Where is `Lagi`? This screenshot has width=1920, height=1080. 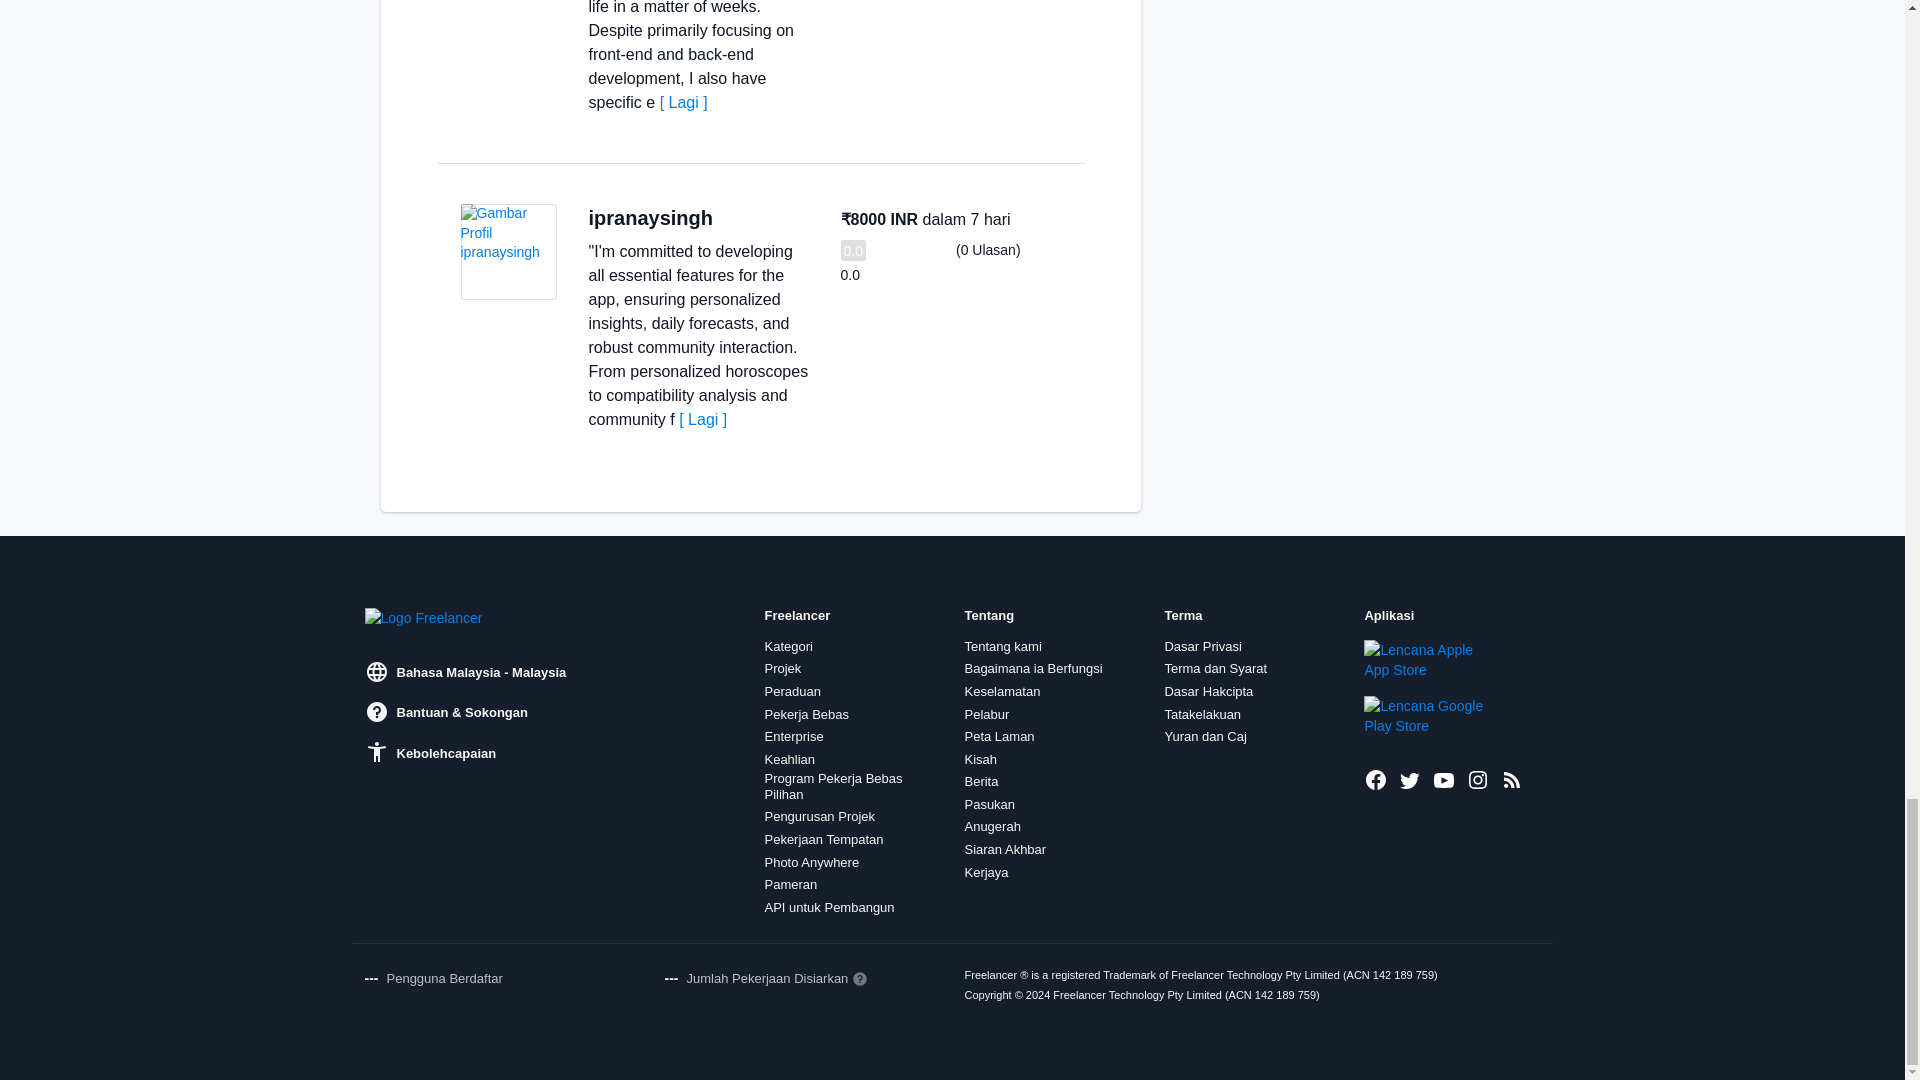 Lagi is located at coordinates (703, 419).